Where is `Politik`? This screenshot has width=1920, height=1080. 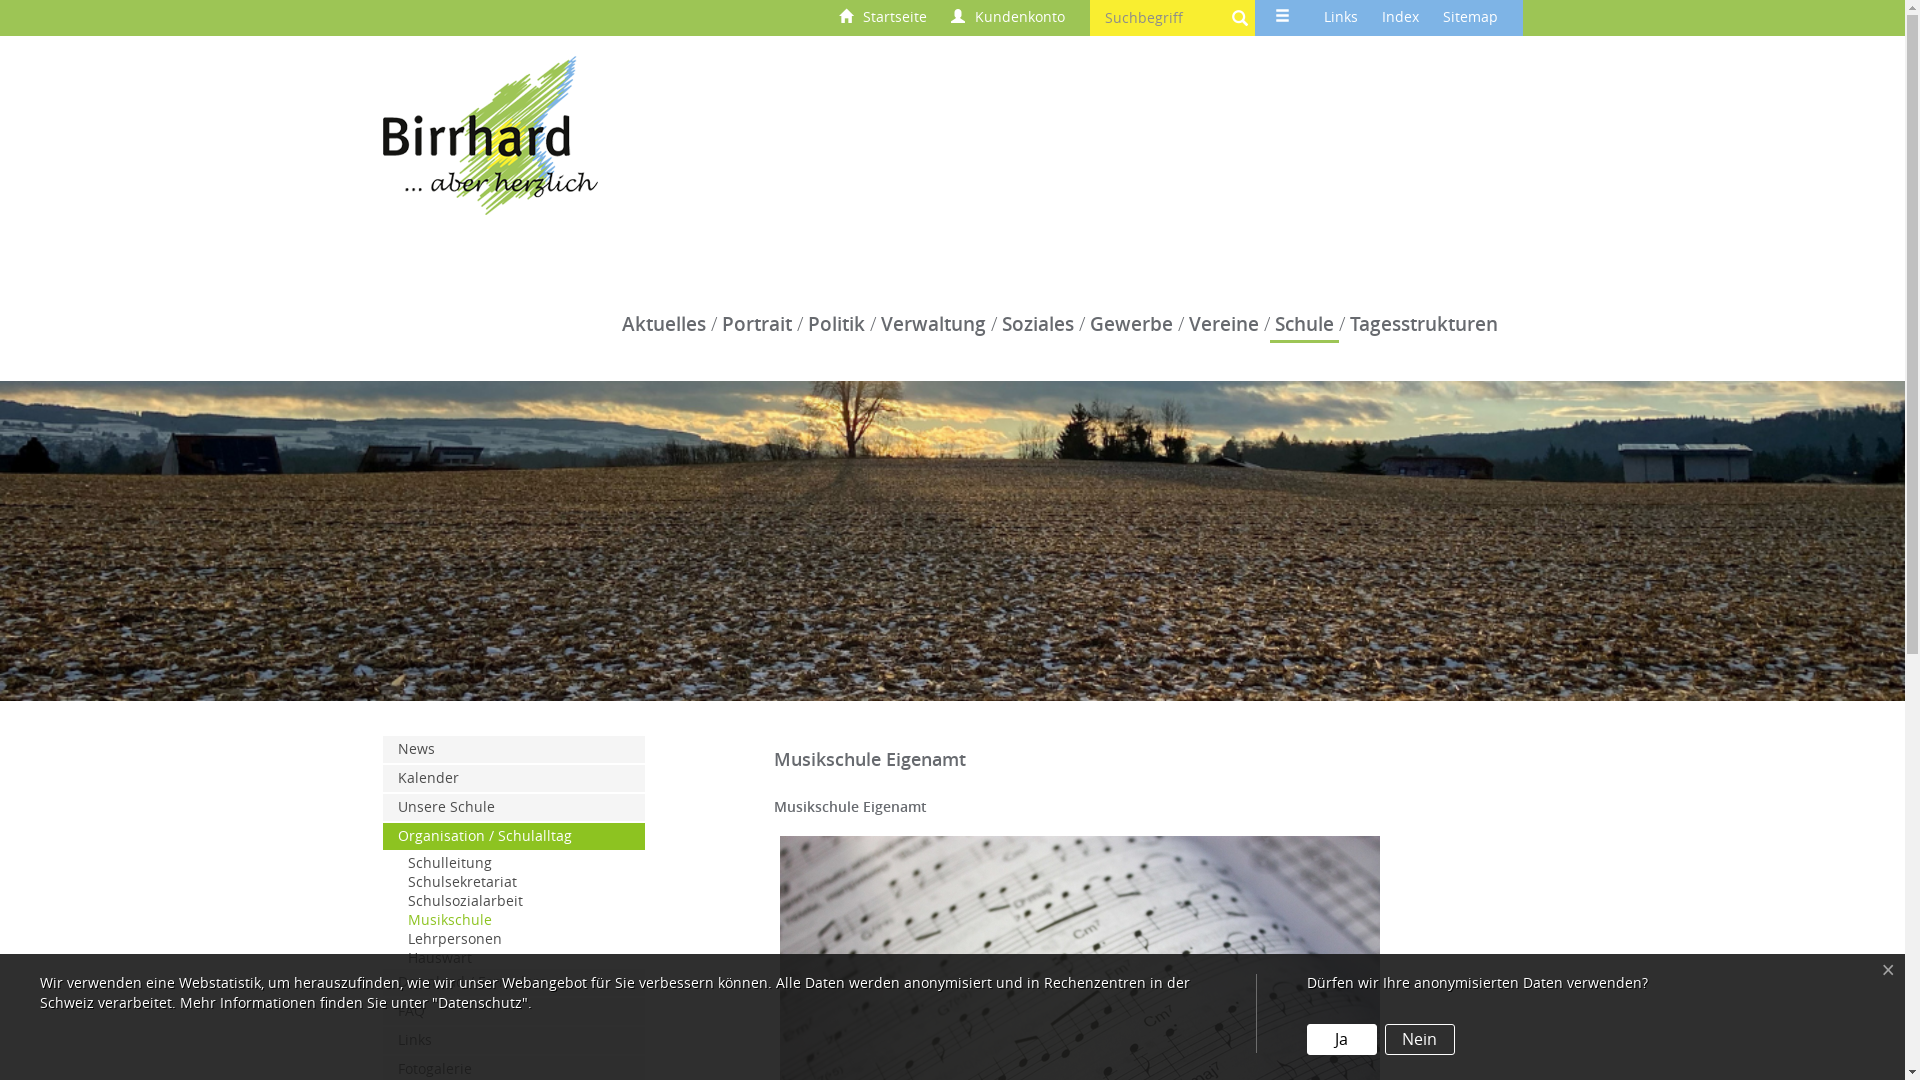 Politik is located at coordinates (836, 324).